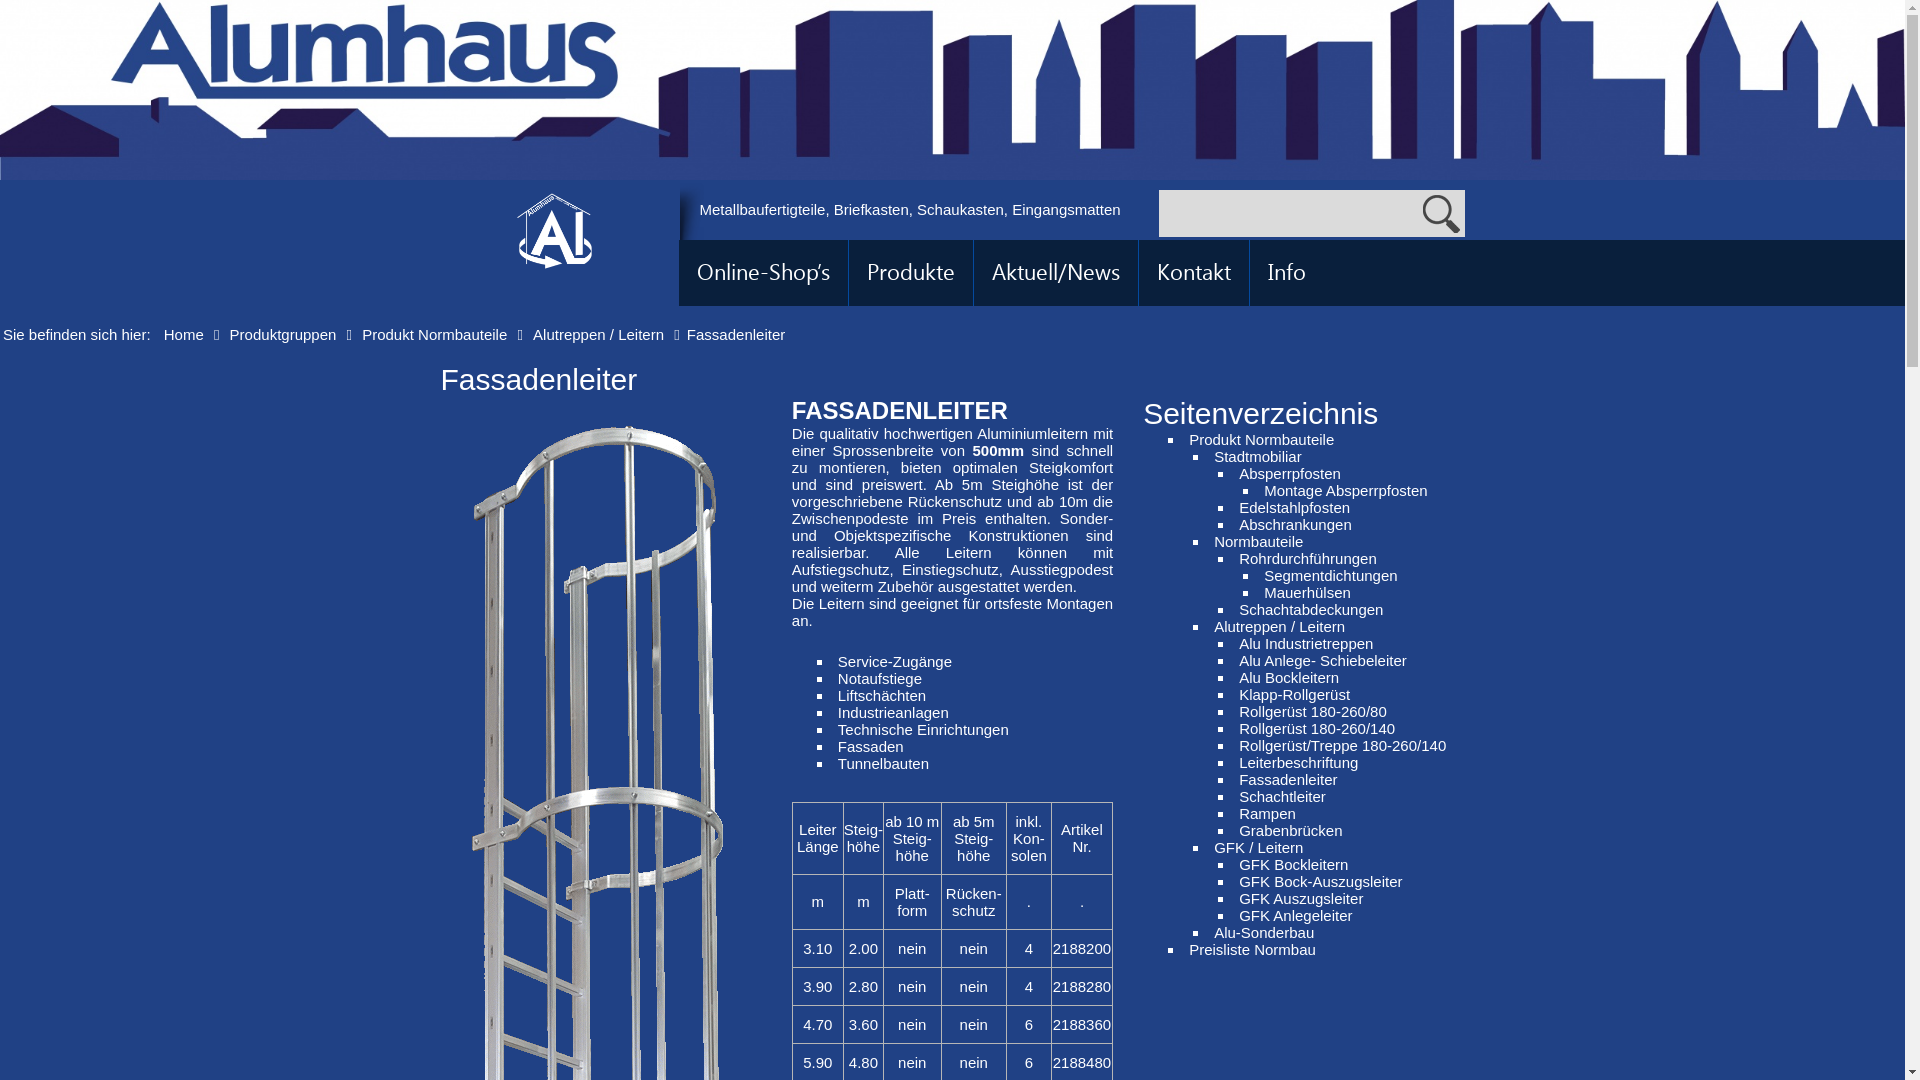  Describe the element at coordinates (1287, 273) in the screenshot. I see `Info` at that location.